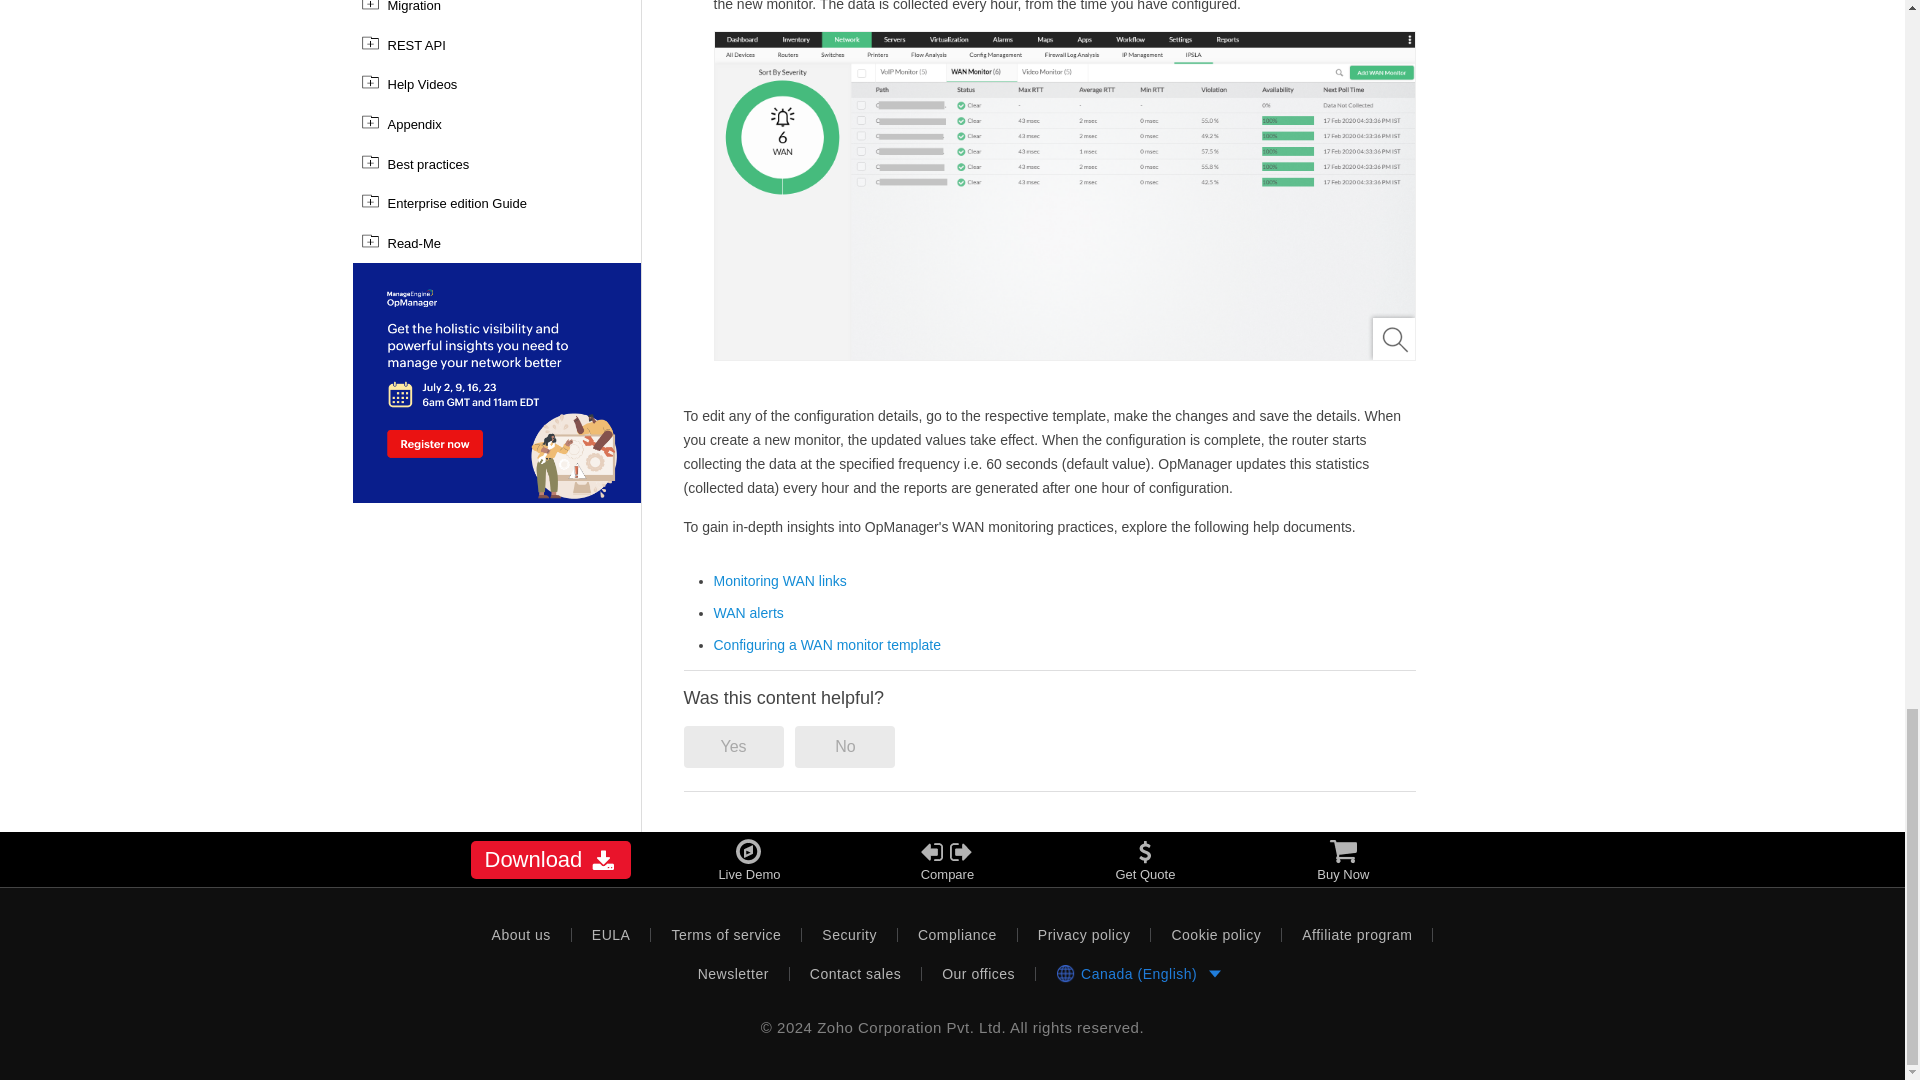  I want to click on Get Quote - ManageEngine OpManager, so click(1145, 860).